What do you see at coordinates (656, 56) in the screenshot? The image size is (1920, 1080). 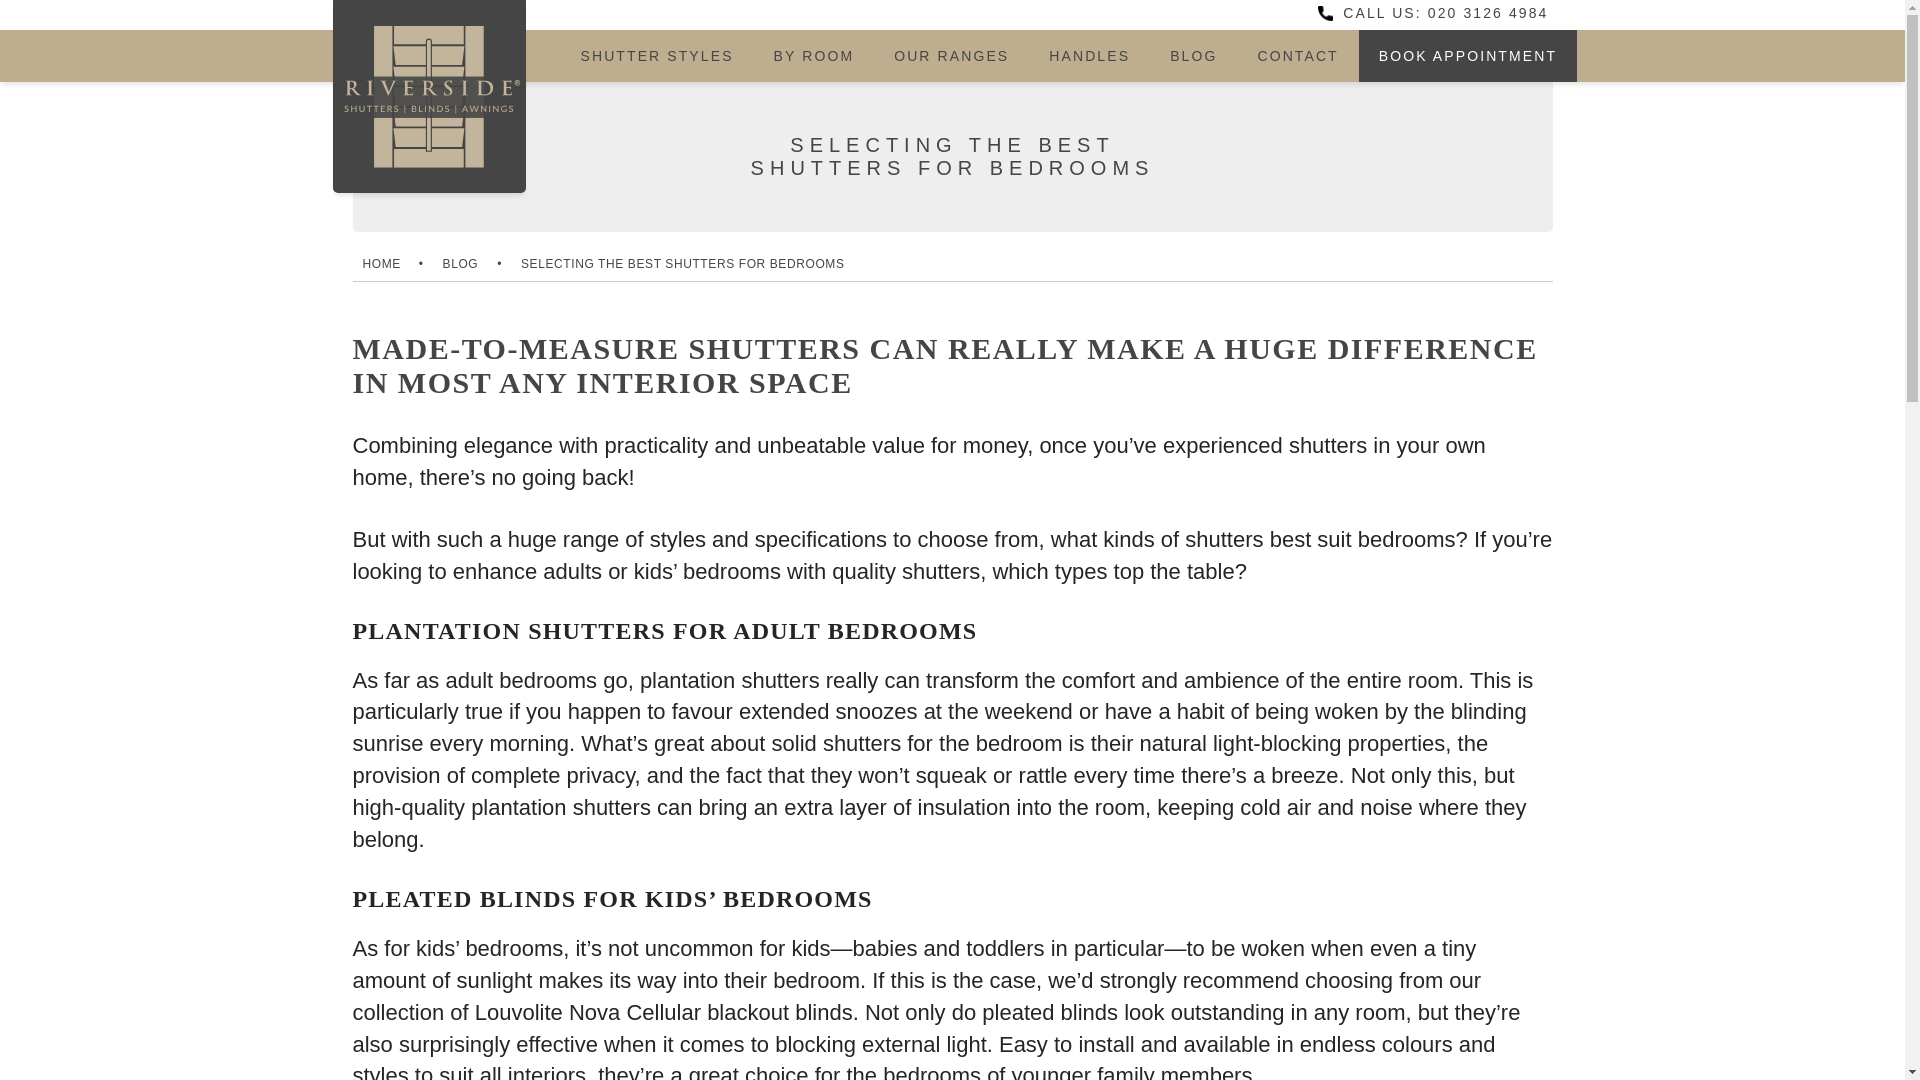 I see `SHUTTER STYLES` at bounding box center [656, 56].